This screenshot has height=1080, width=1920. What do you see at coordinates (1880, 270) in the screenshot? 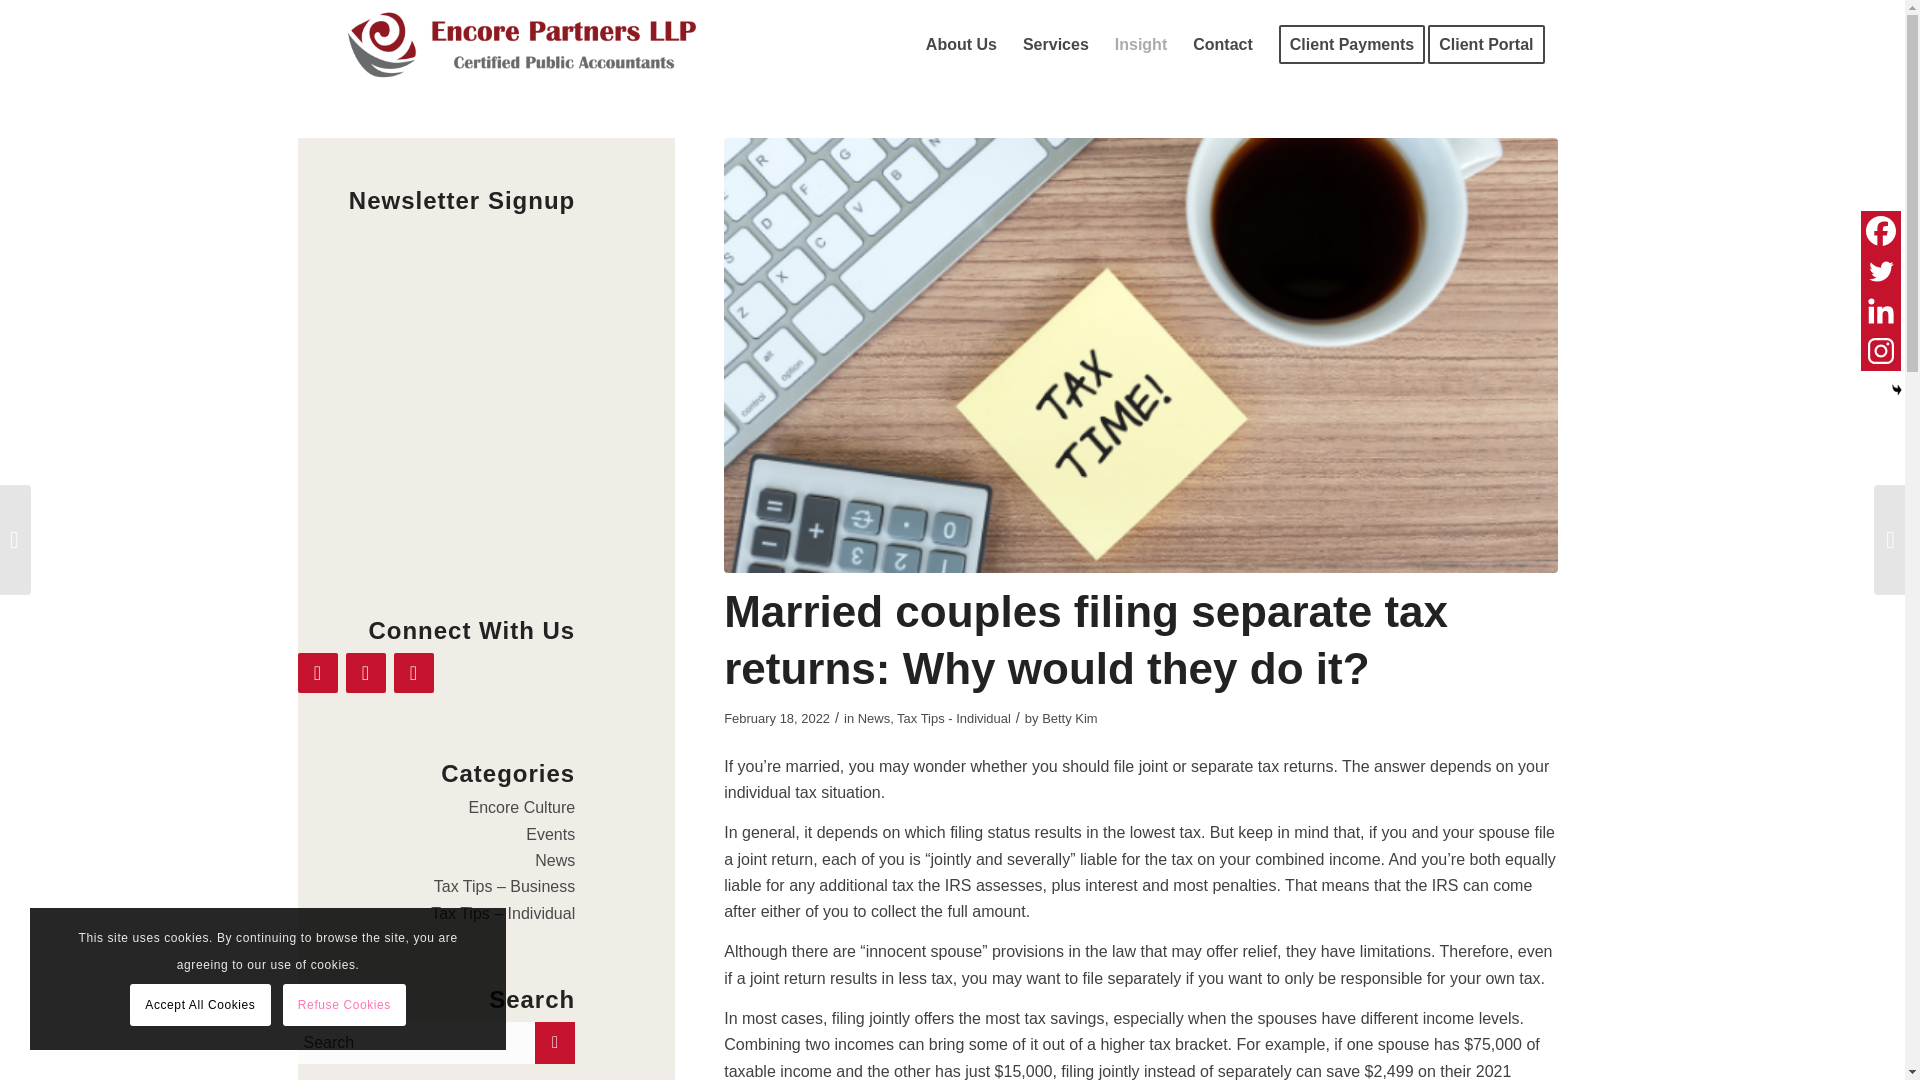
I see `Twitter` at bounding box center [1880, 270].